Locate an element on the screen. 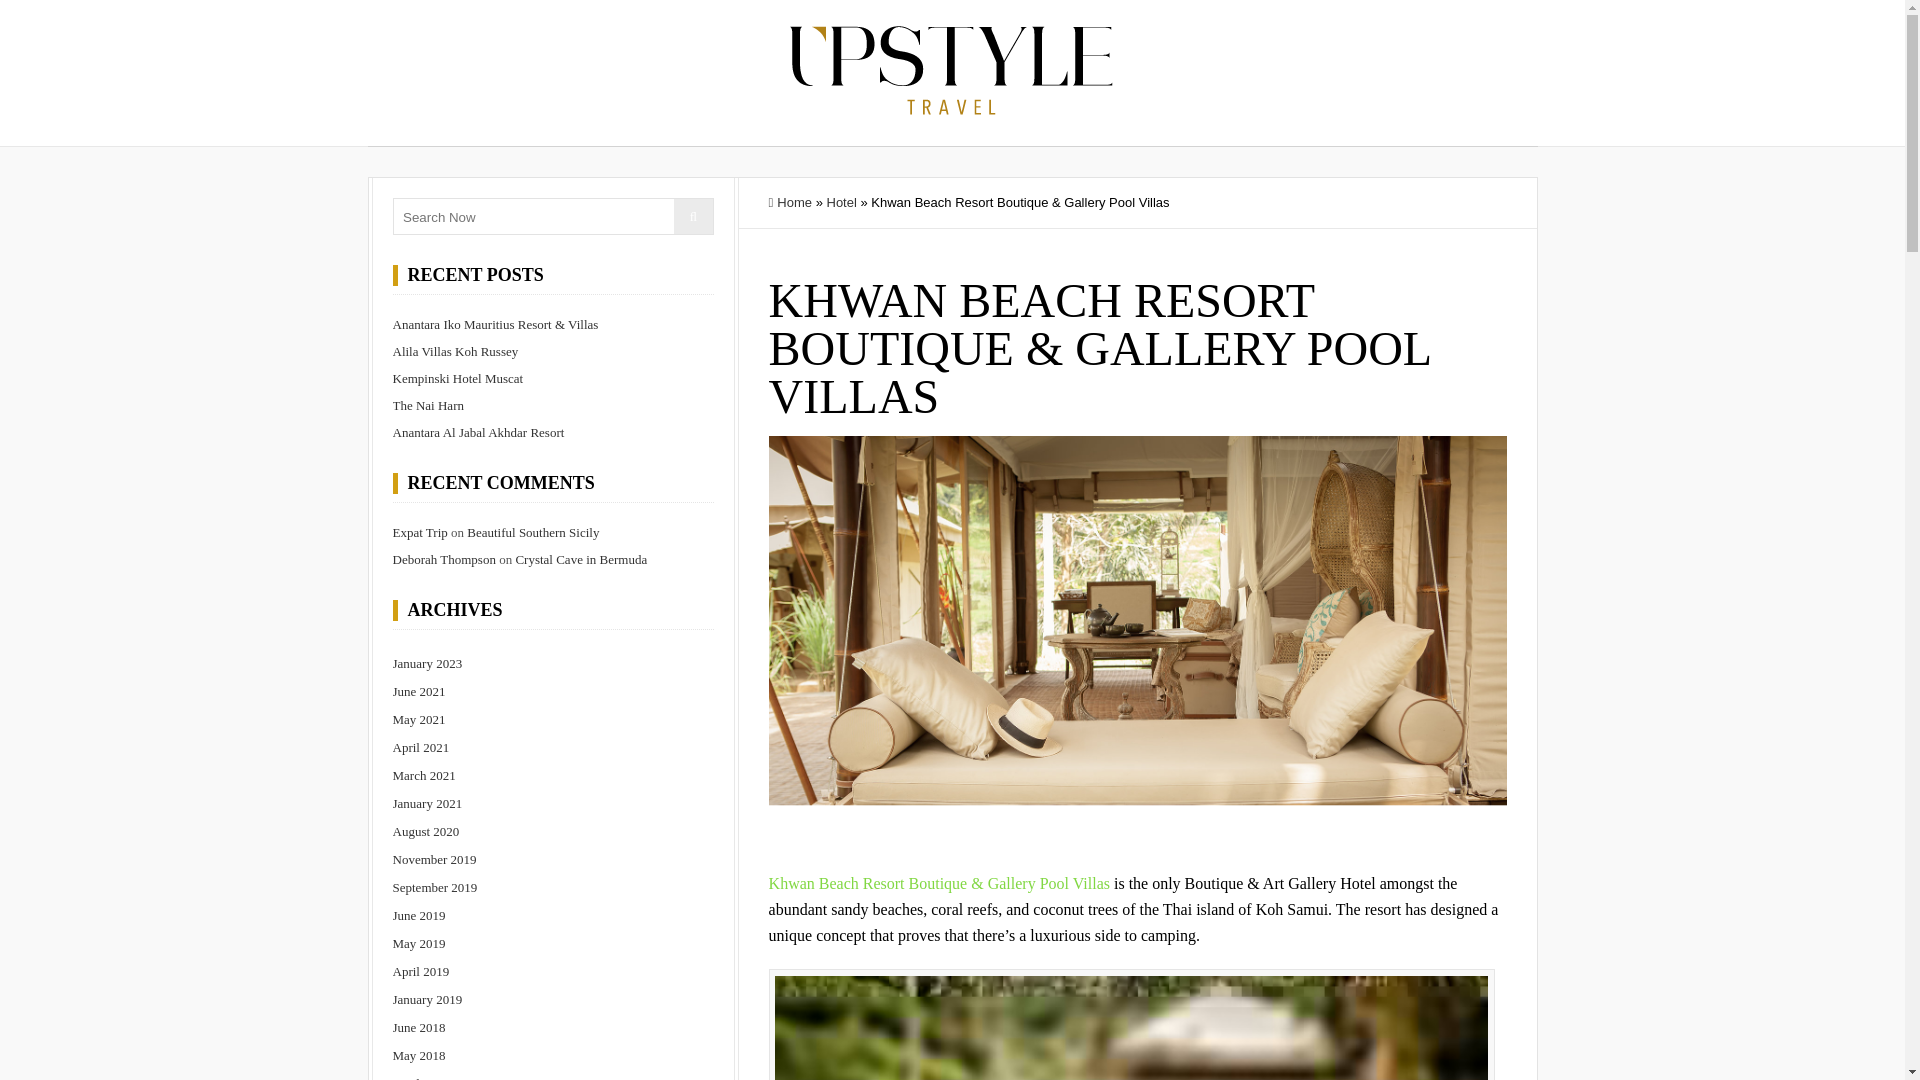 The height and width of the screenshot is (1080, 1920). June 2021 is located at coordinates (552, 692).